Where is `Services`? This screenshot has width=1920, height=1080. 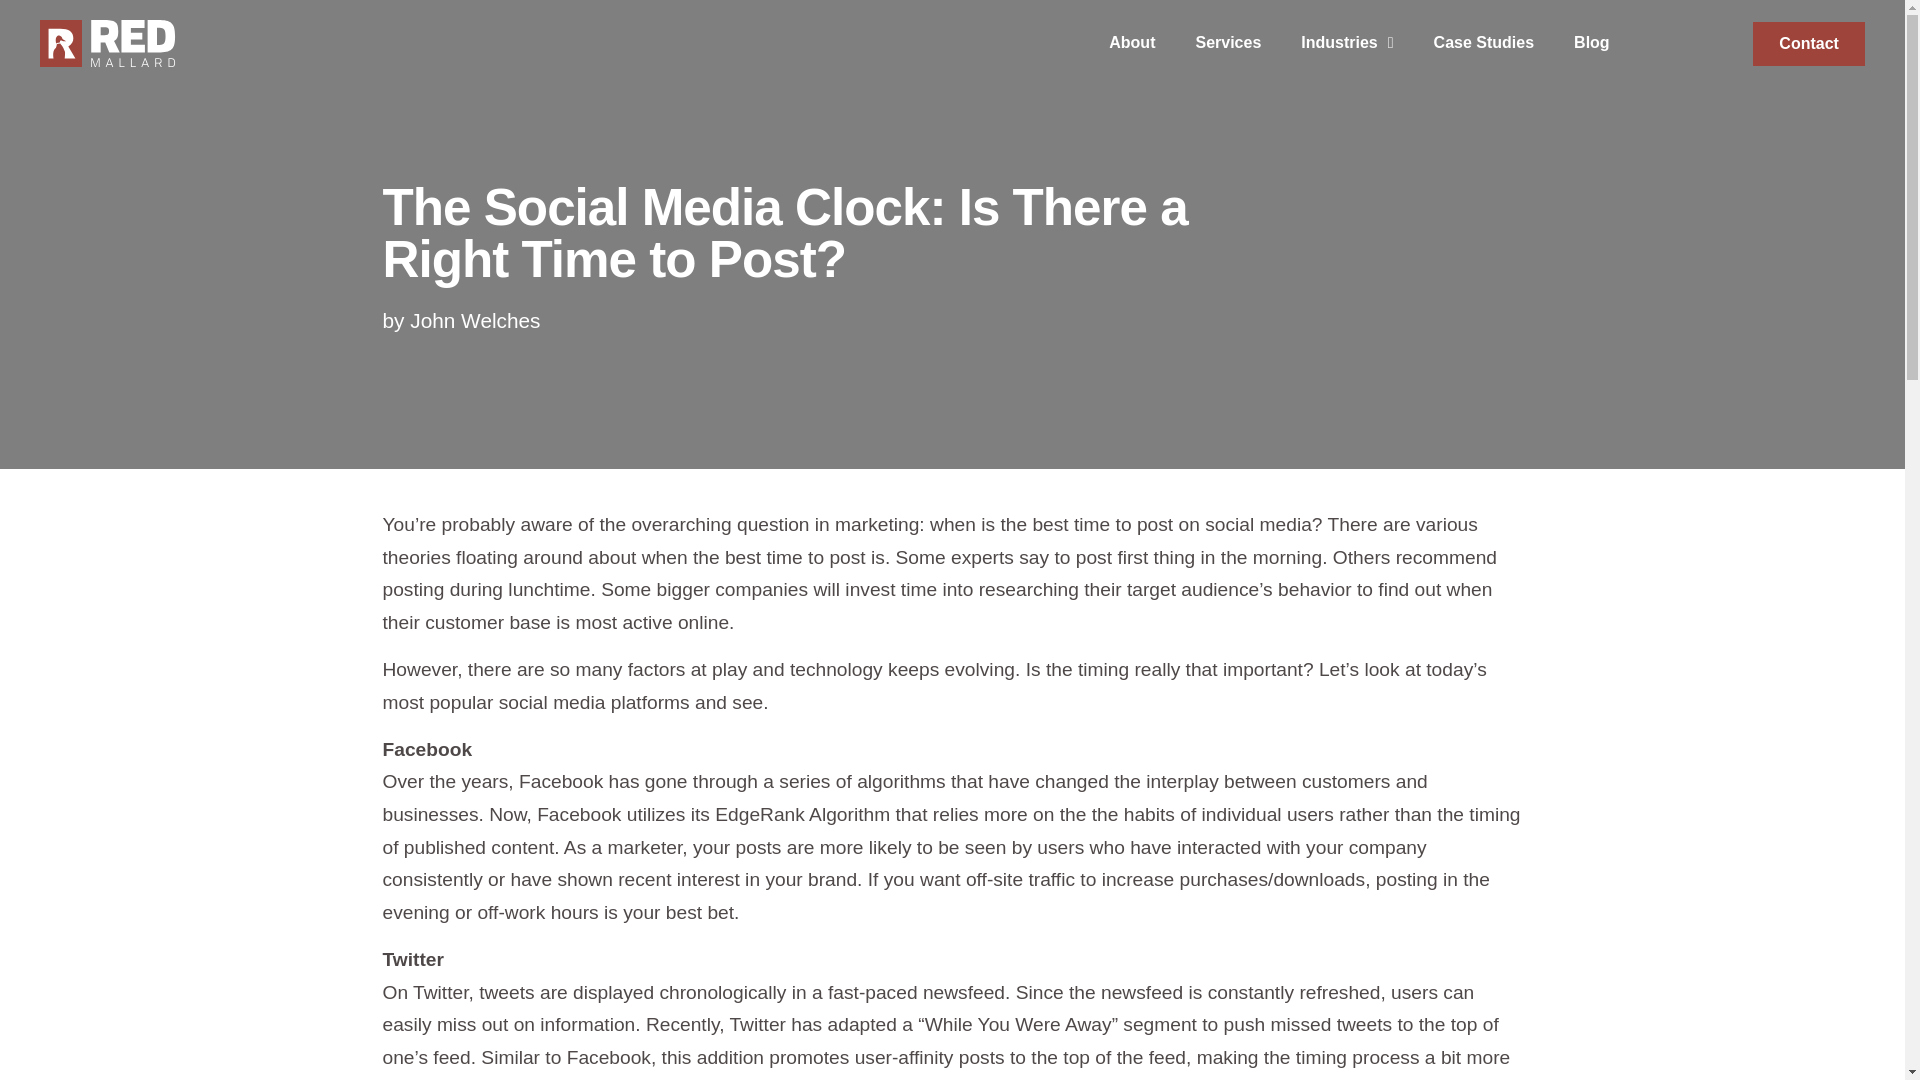
Services is located at coordinates (1228, 42).